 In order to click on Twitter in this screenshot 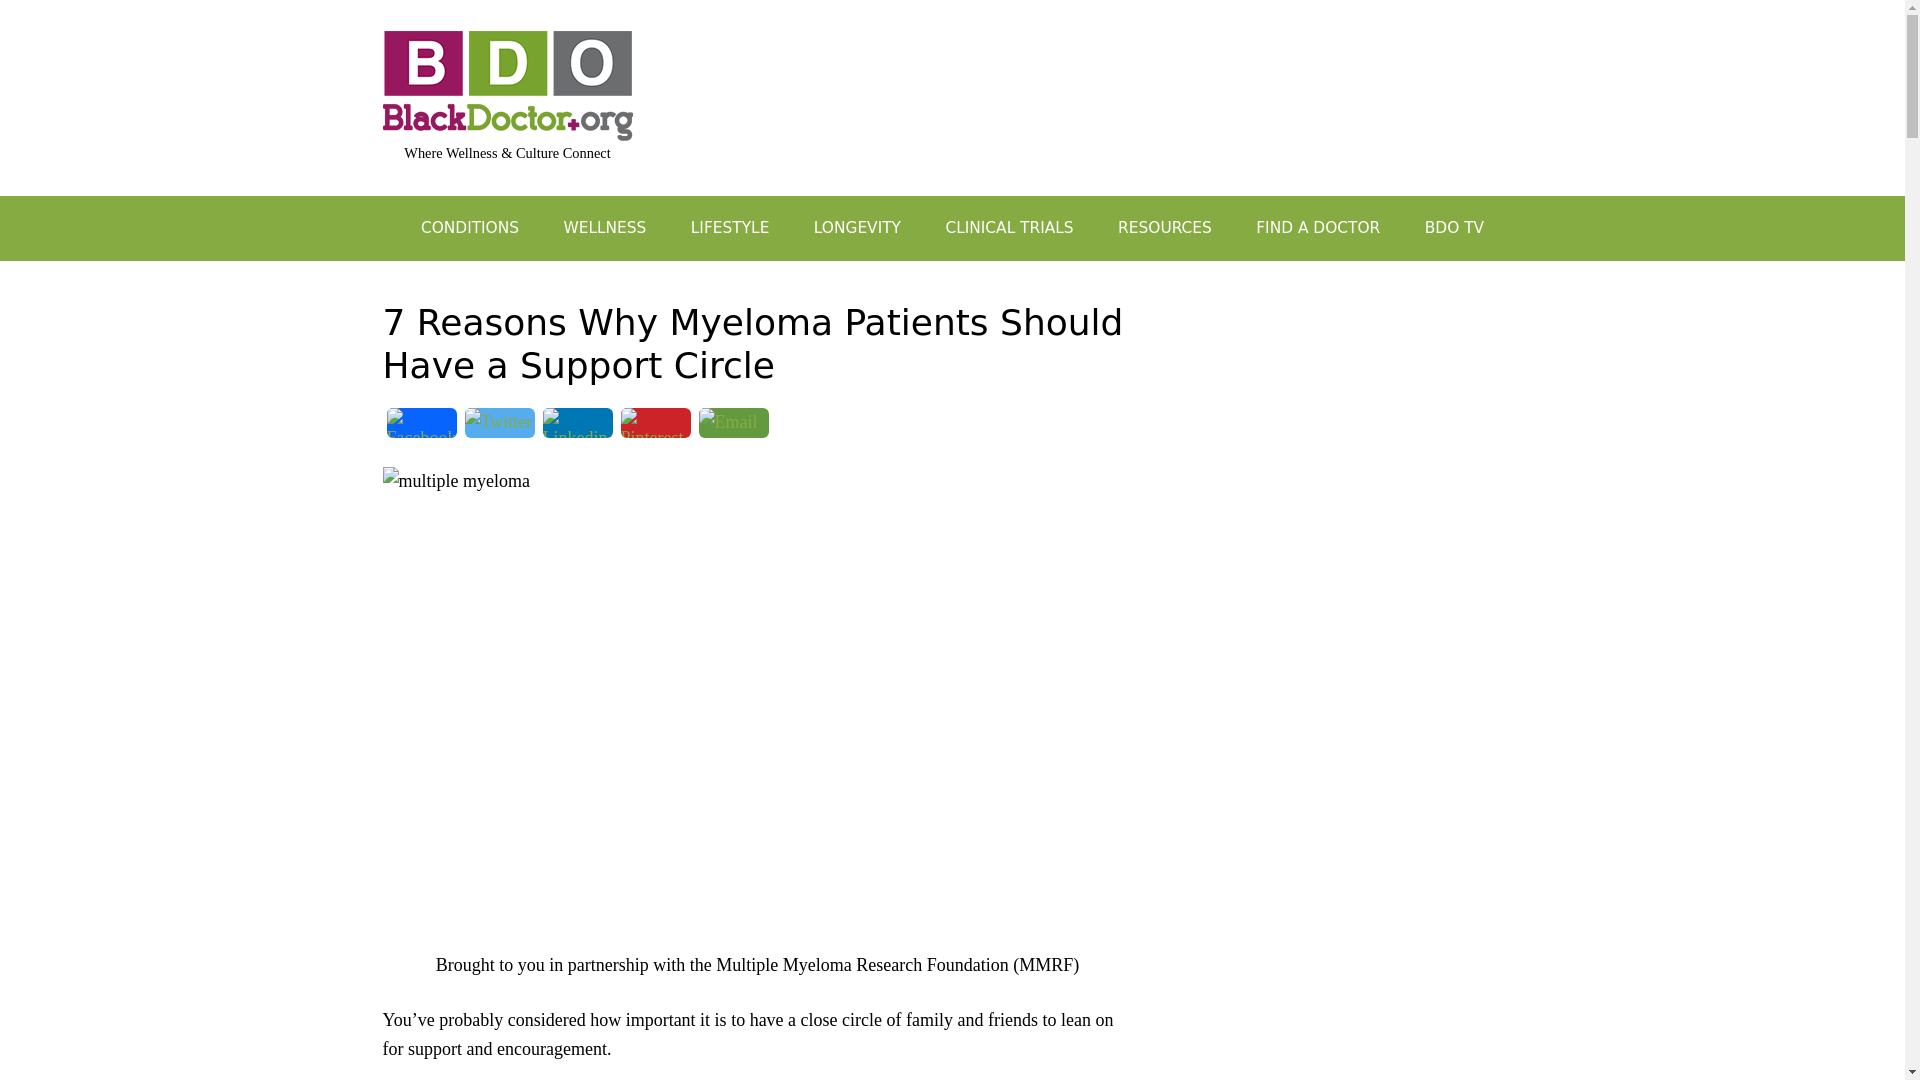, I will do `click(498, 428)`.